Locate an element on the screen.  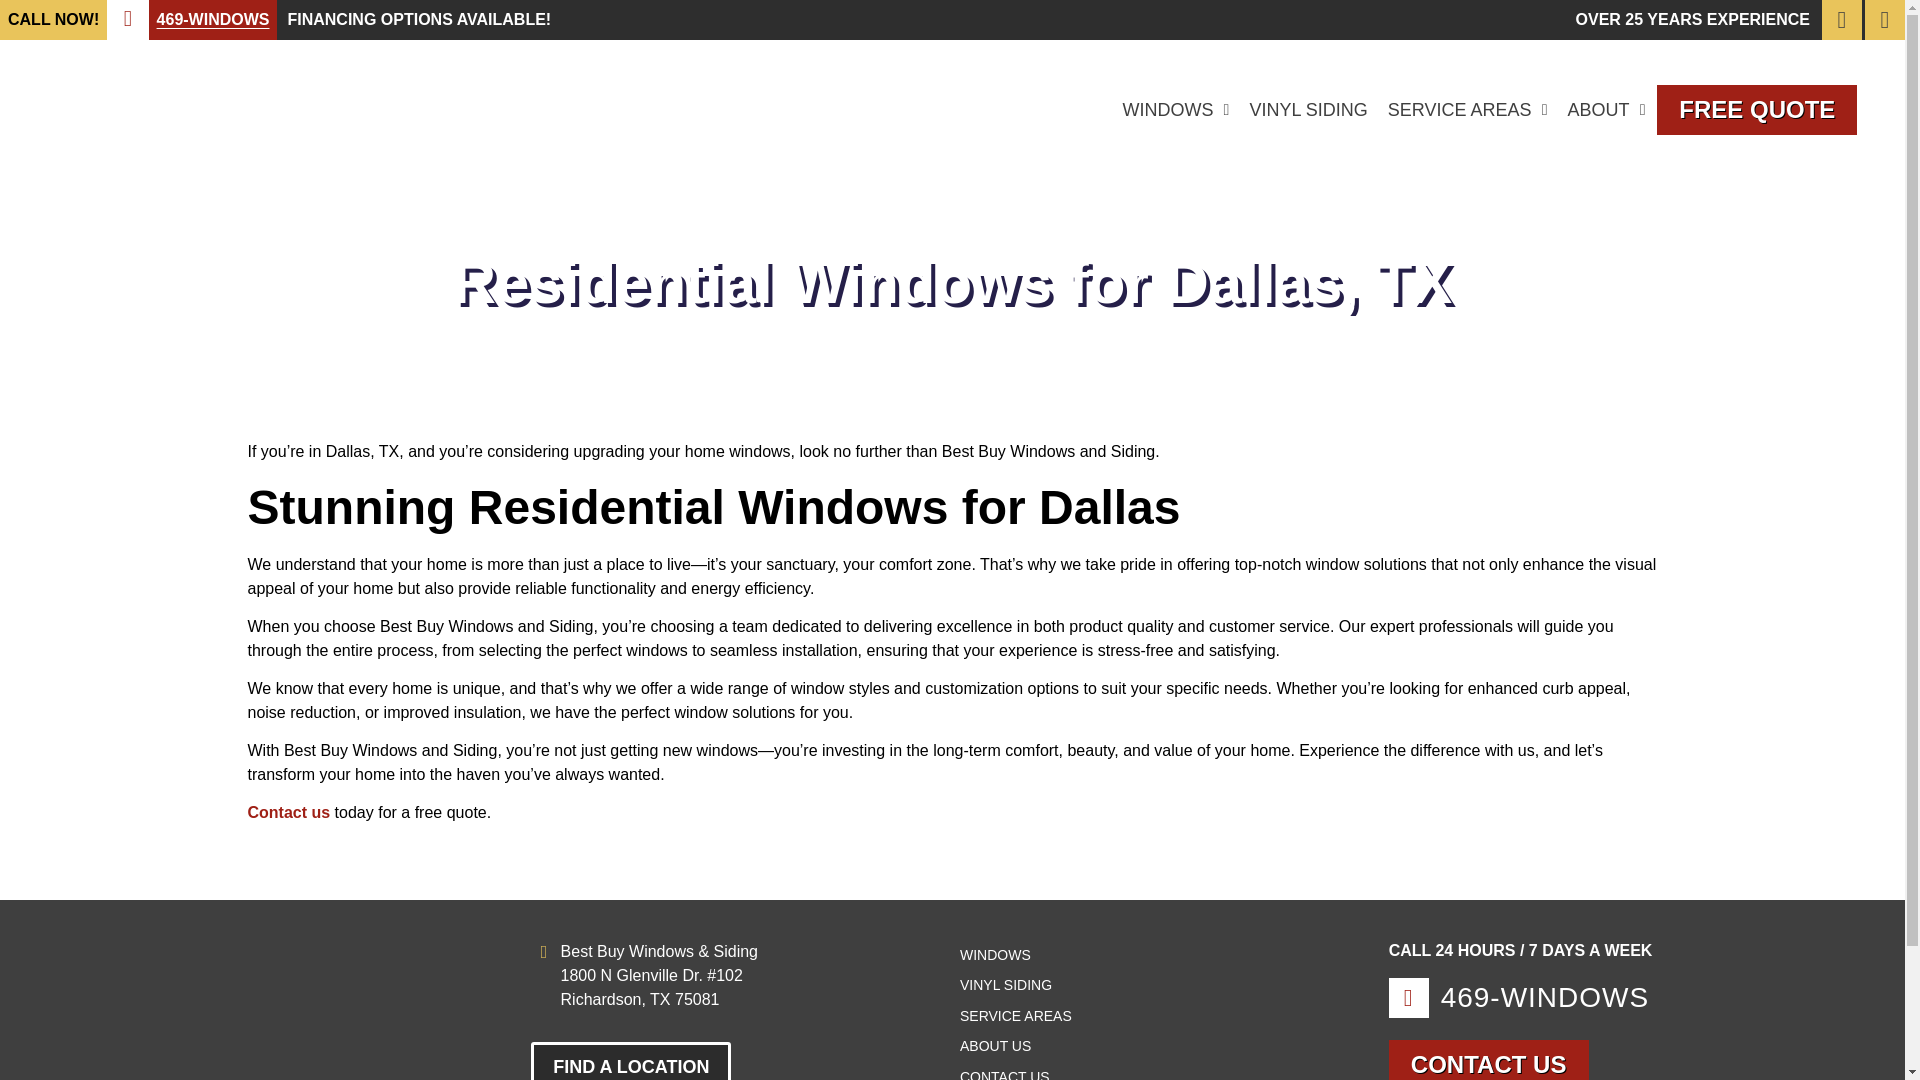
SERVICE AREAS is located at coordinates (1468, 110).